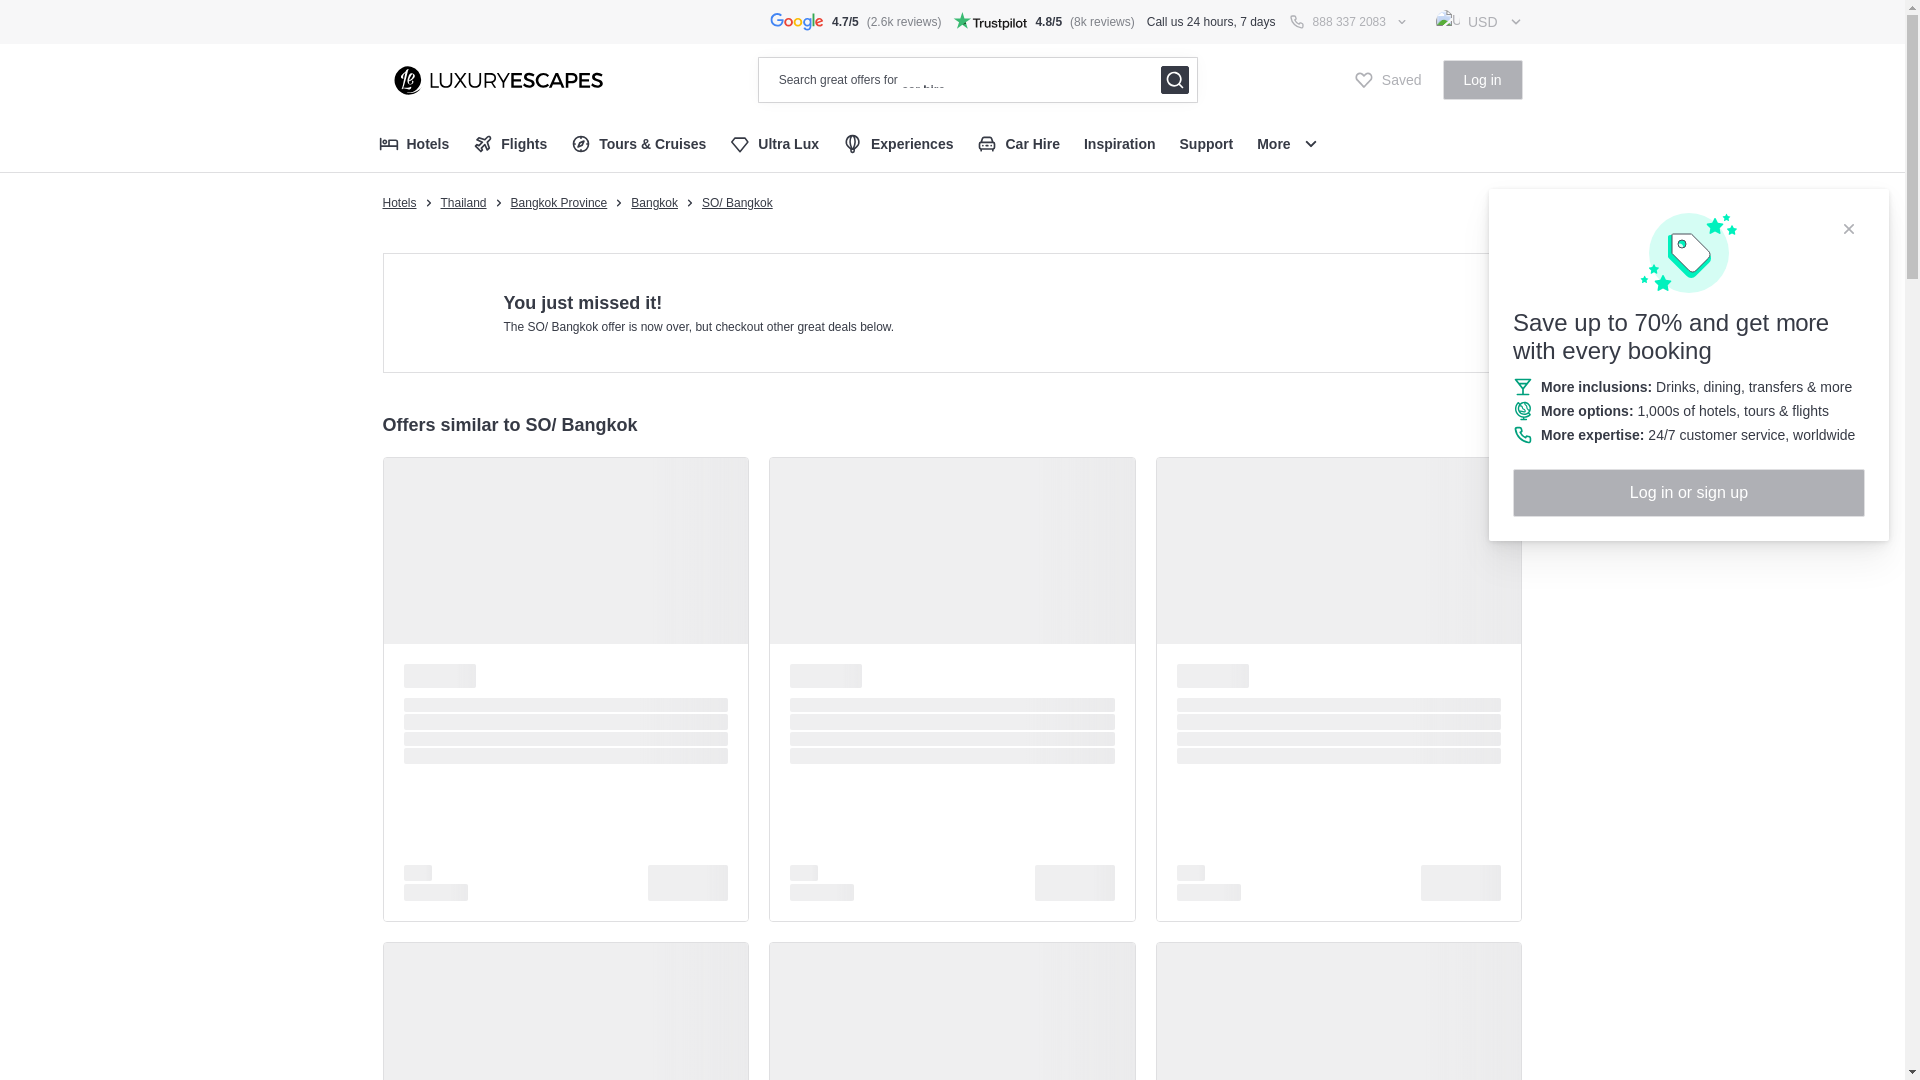 This screenshot has height=1080, width=1920. What do you see at coordinates (464, 202) in the screenshot?
I see `Thailand` at bounding box center [464, 202].